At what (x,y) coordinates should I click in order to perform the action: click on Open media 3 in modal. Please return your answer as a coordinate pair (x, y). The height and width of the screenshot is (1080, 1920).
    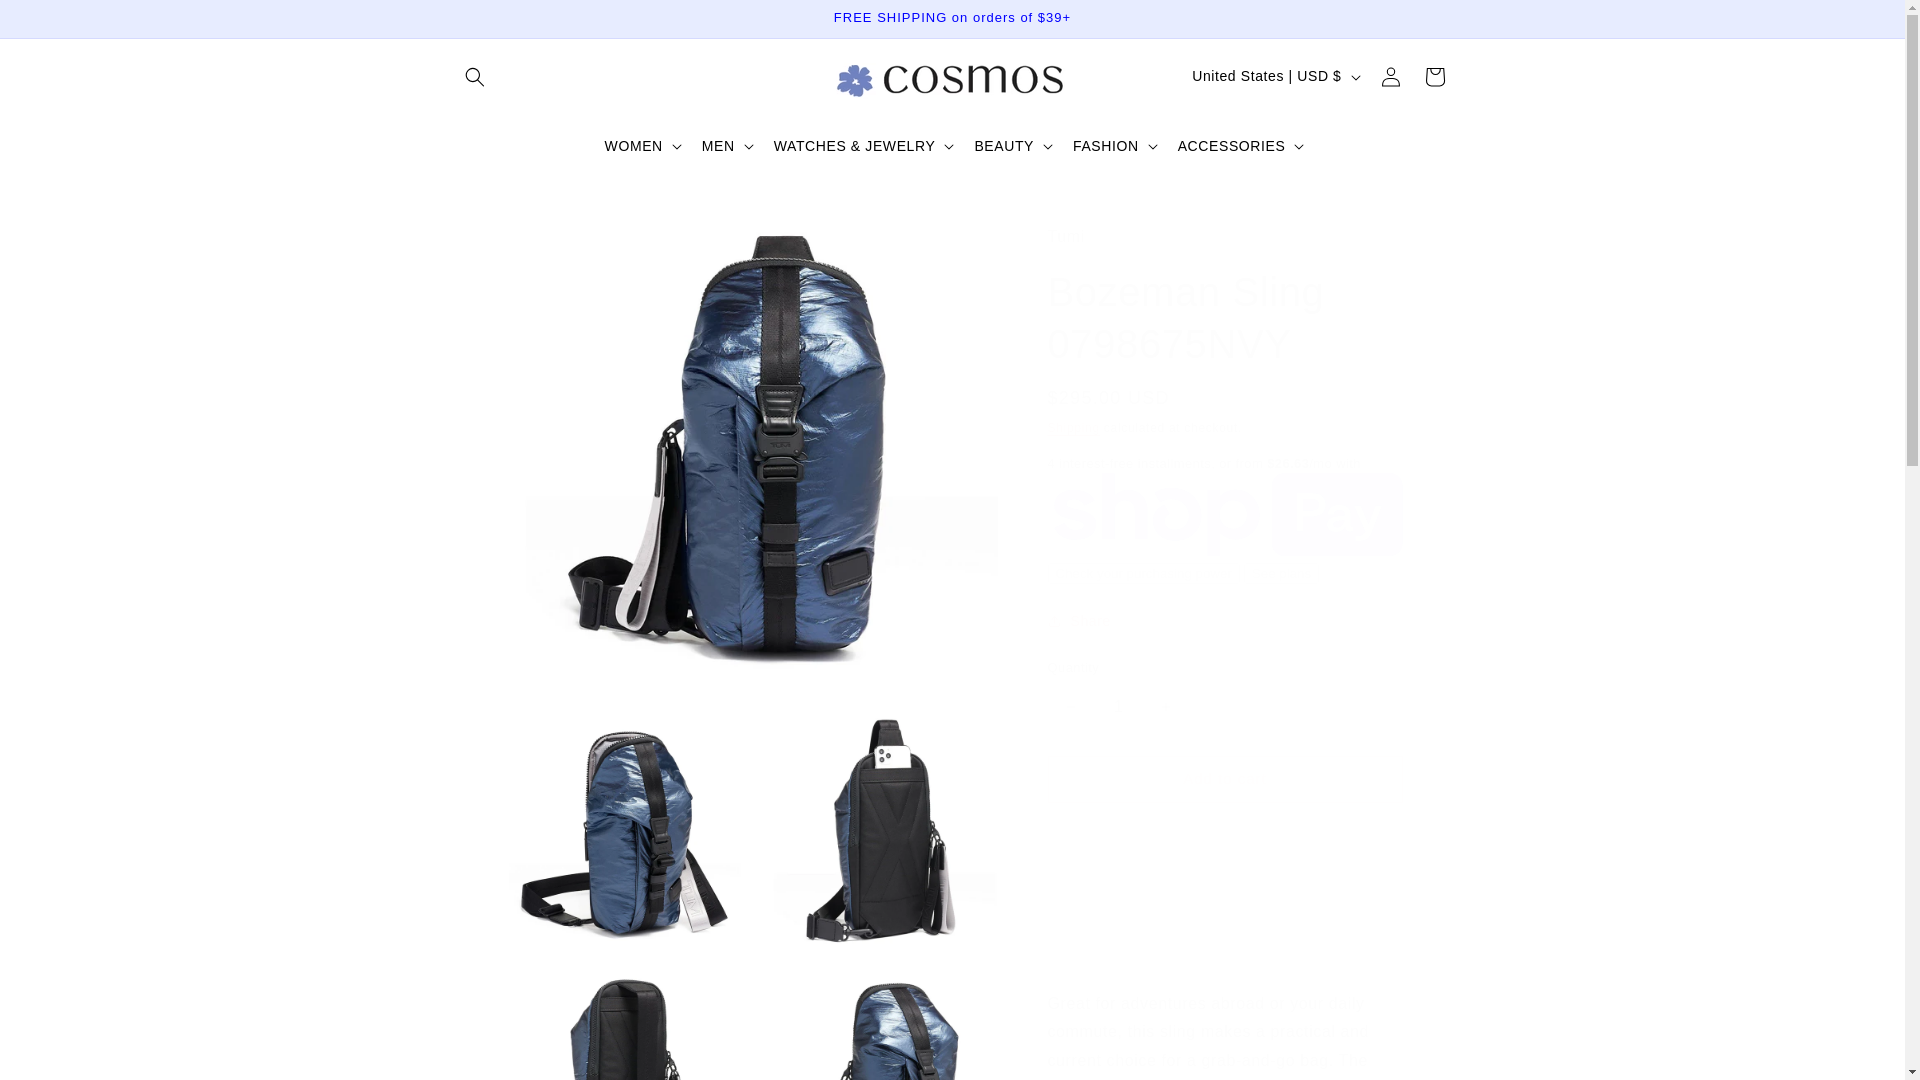
    Looking at the image, I should click on (878, 833).